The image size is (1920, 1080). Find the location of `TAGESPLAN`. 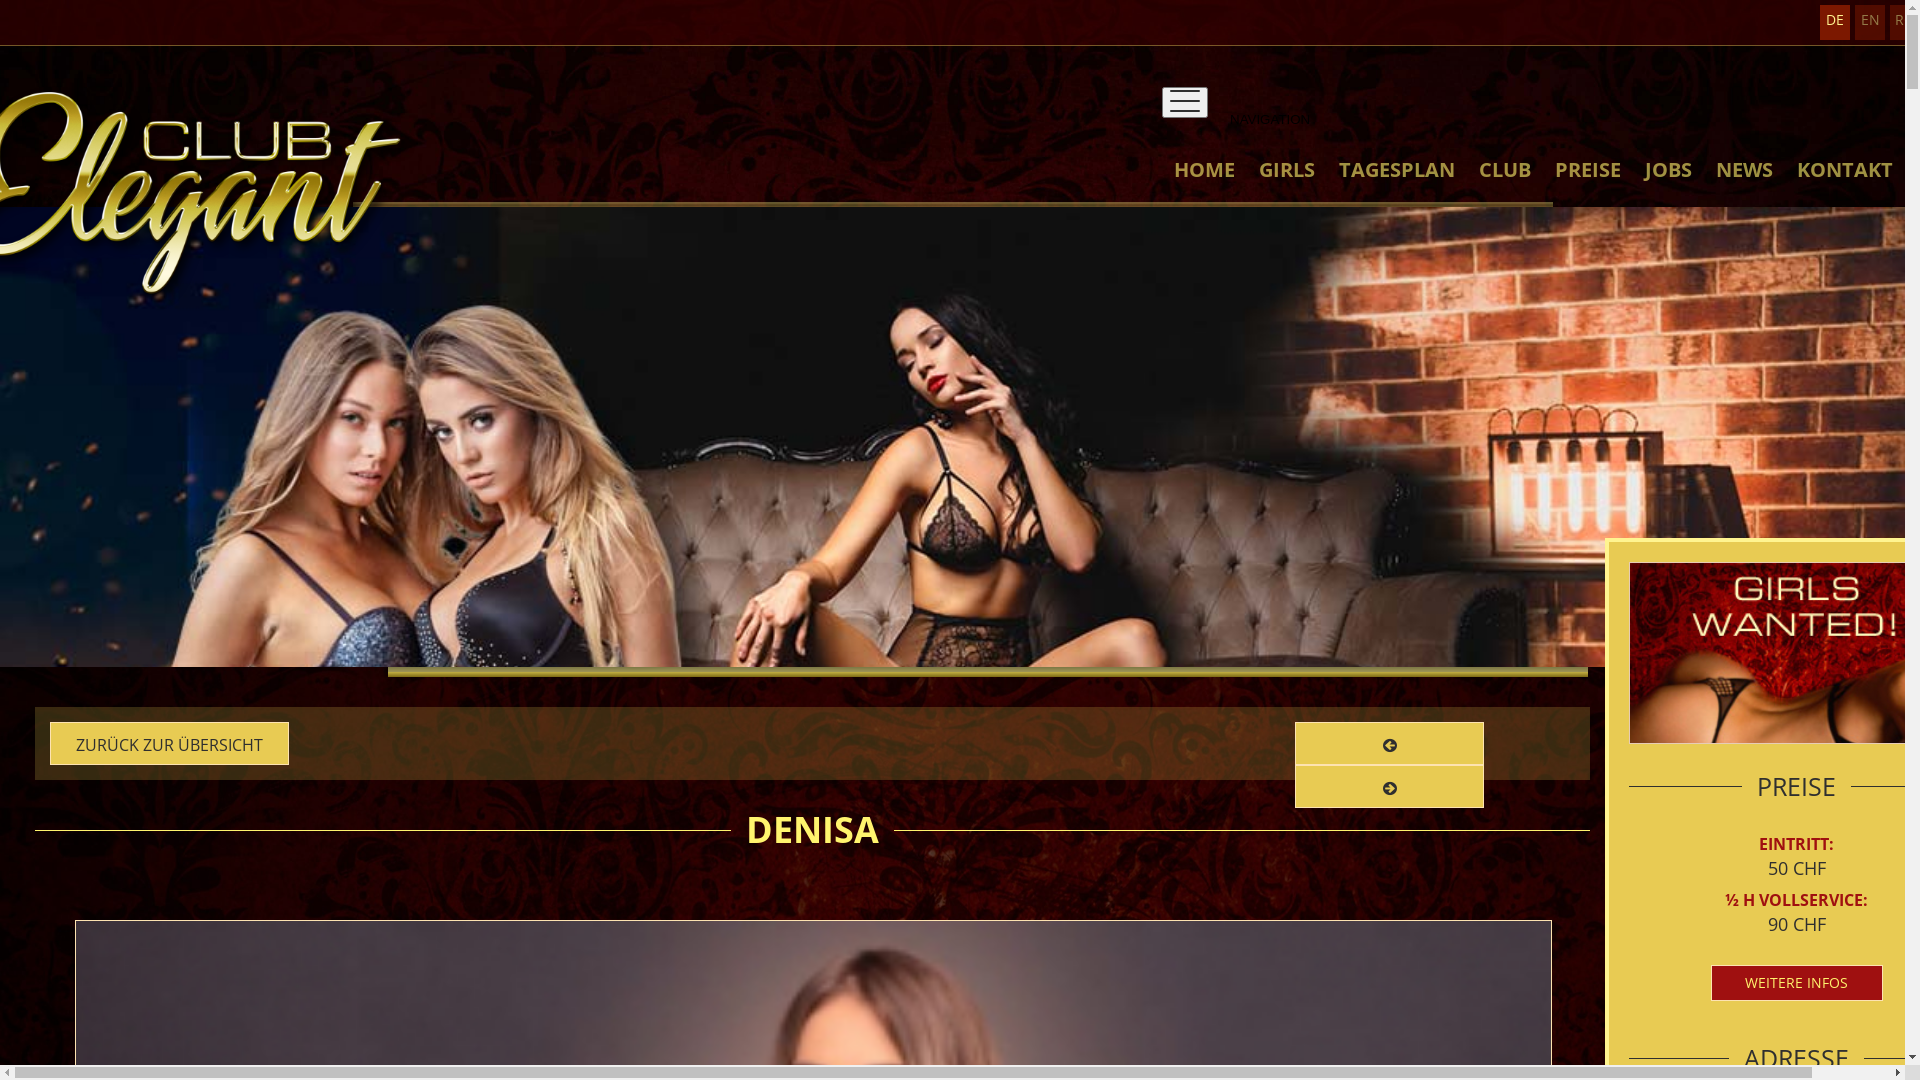

TAGESPLAN is located at coordinates (1397, 188).